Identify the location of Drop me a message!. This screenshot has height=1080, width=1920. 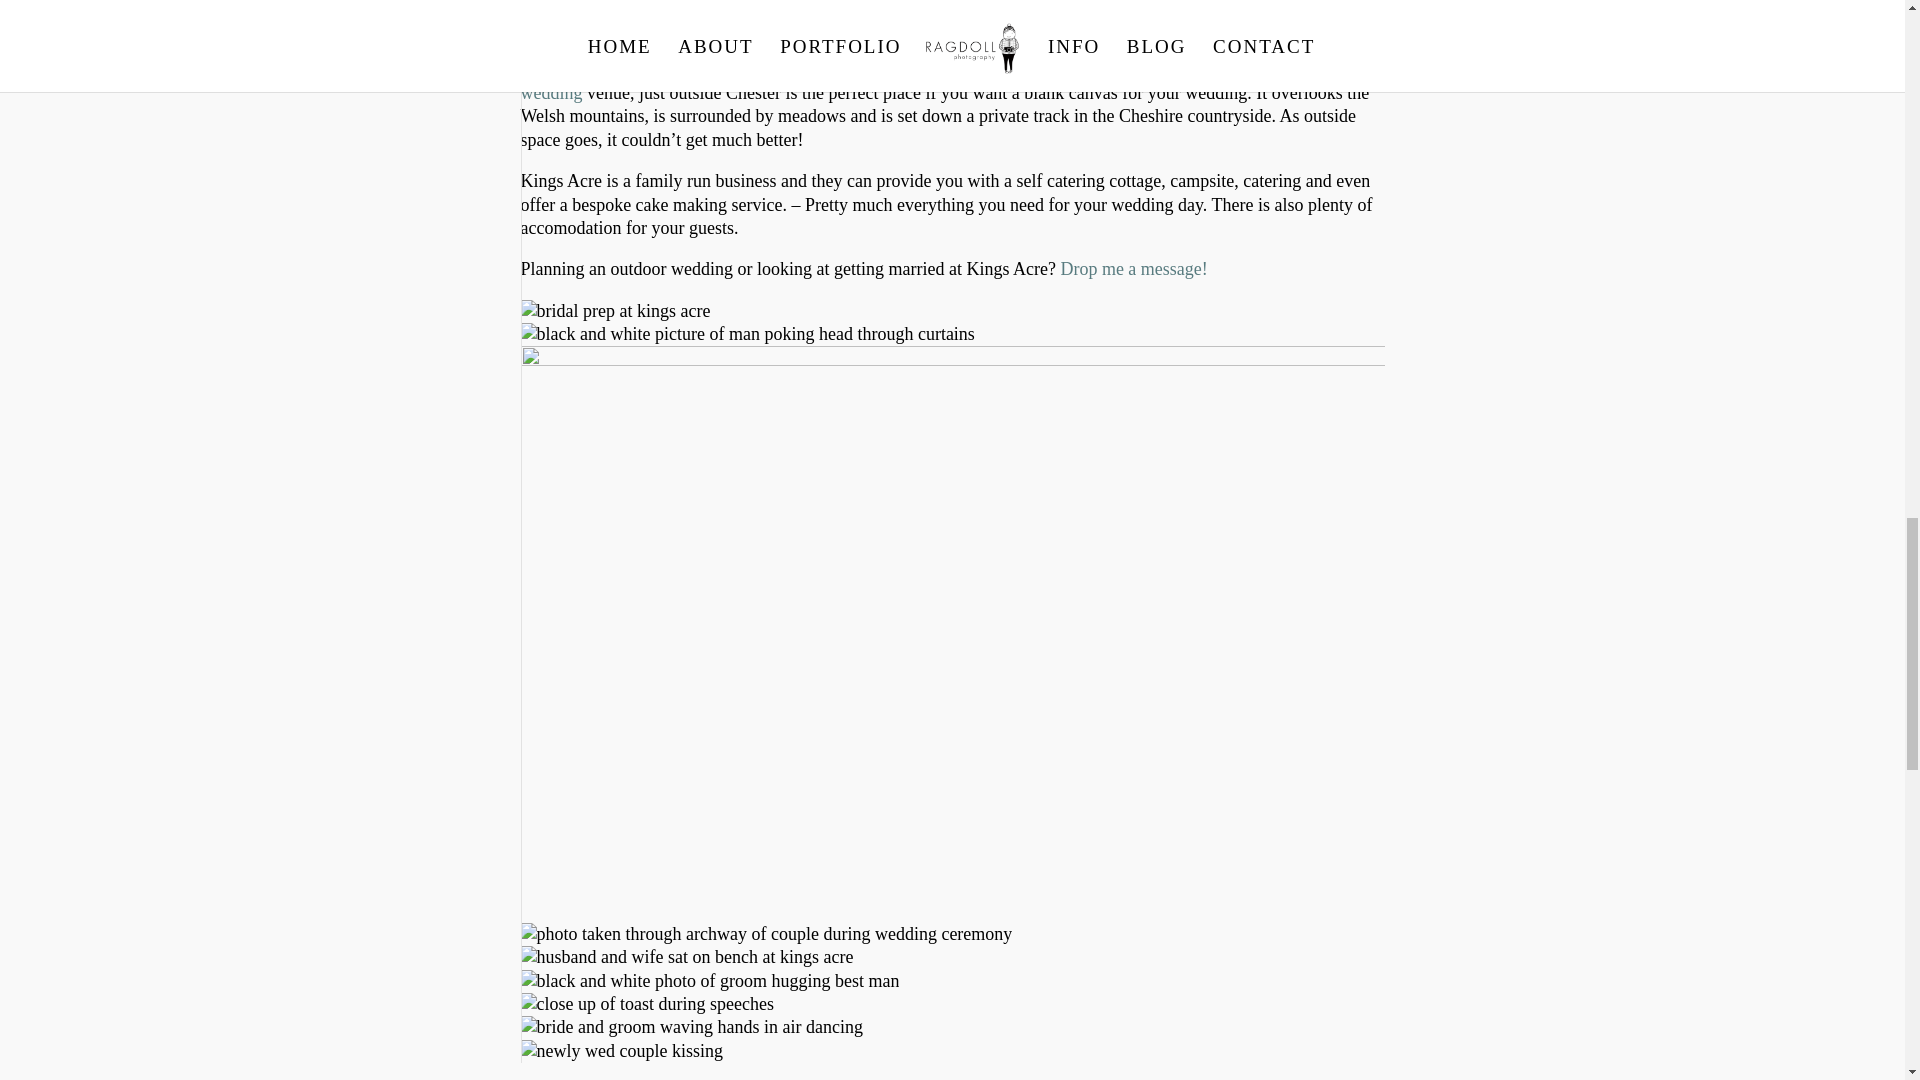
(1133, 268).